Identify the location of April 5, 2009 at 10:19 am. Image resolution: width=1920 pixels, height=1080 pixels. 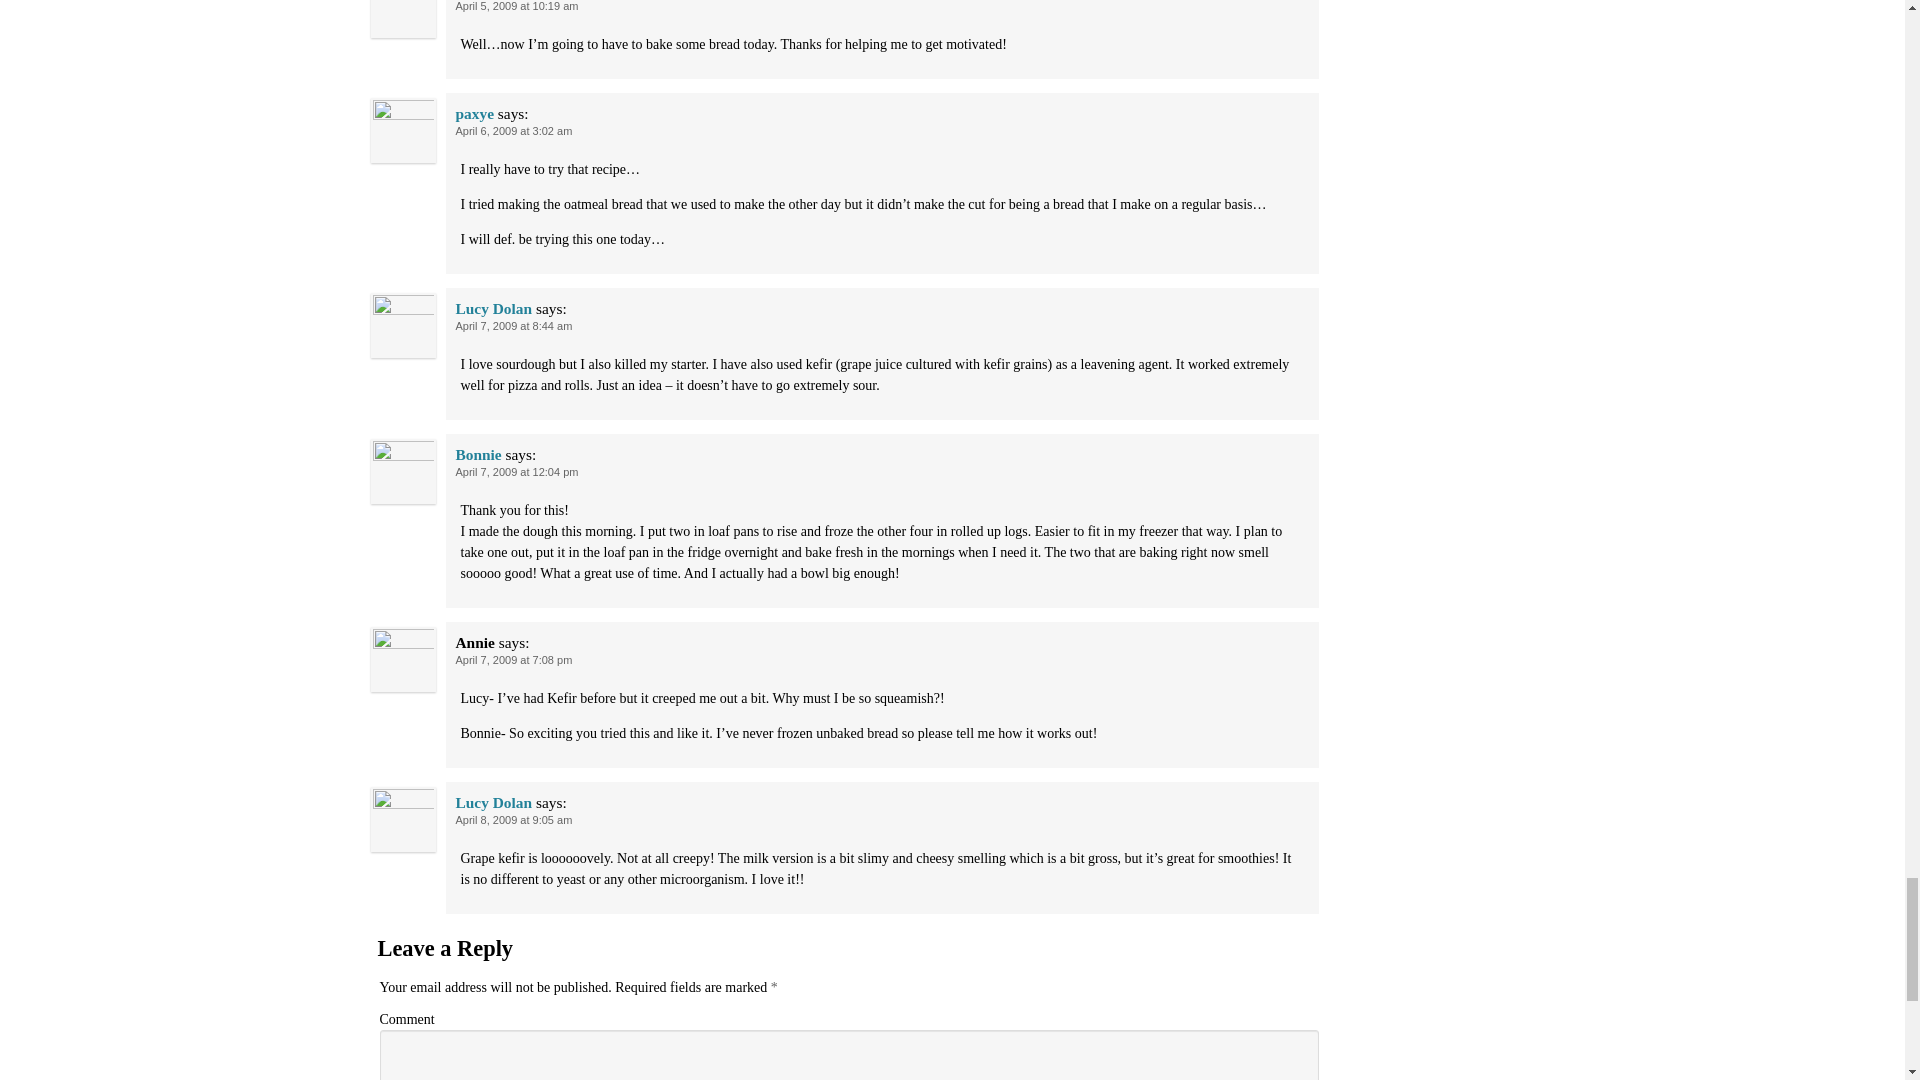
(518, 6).